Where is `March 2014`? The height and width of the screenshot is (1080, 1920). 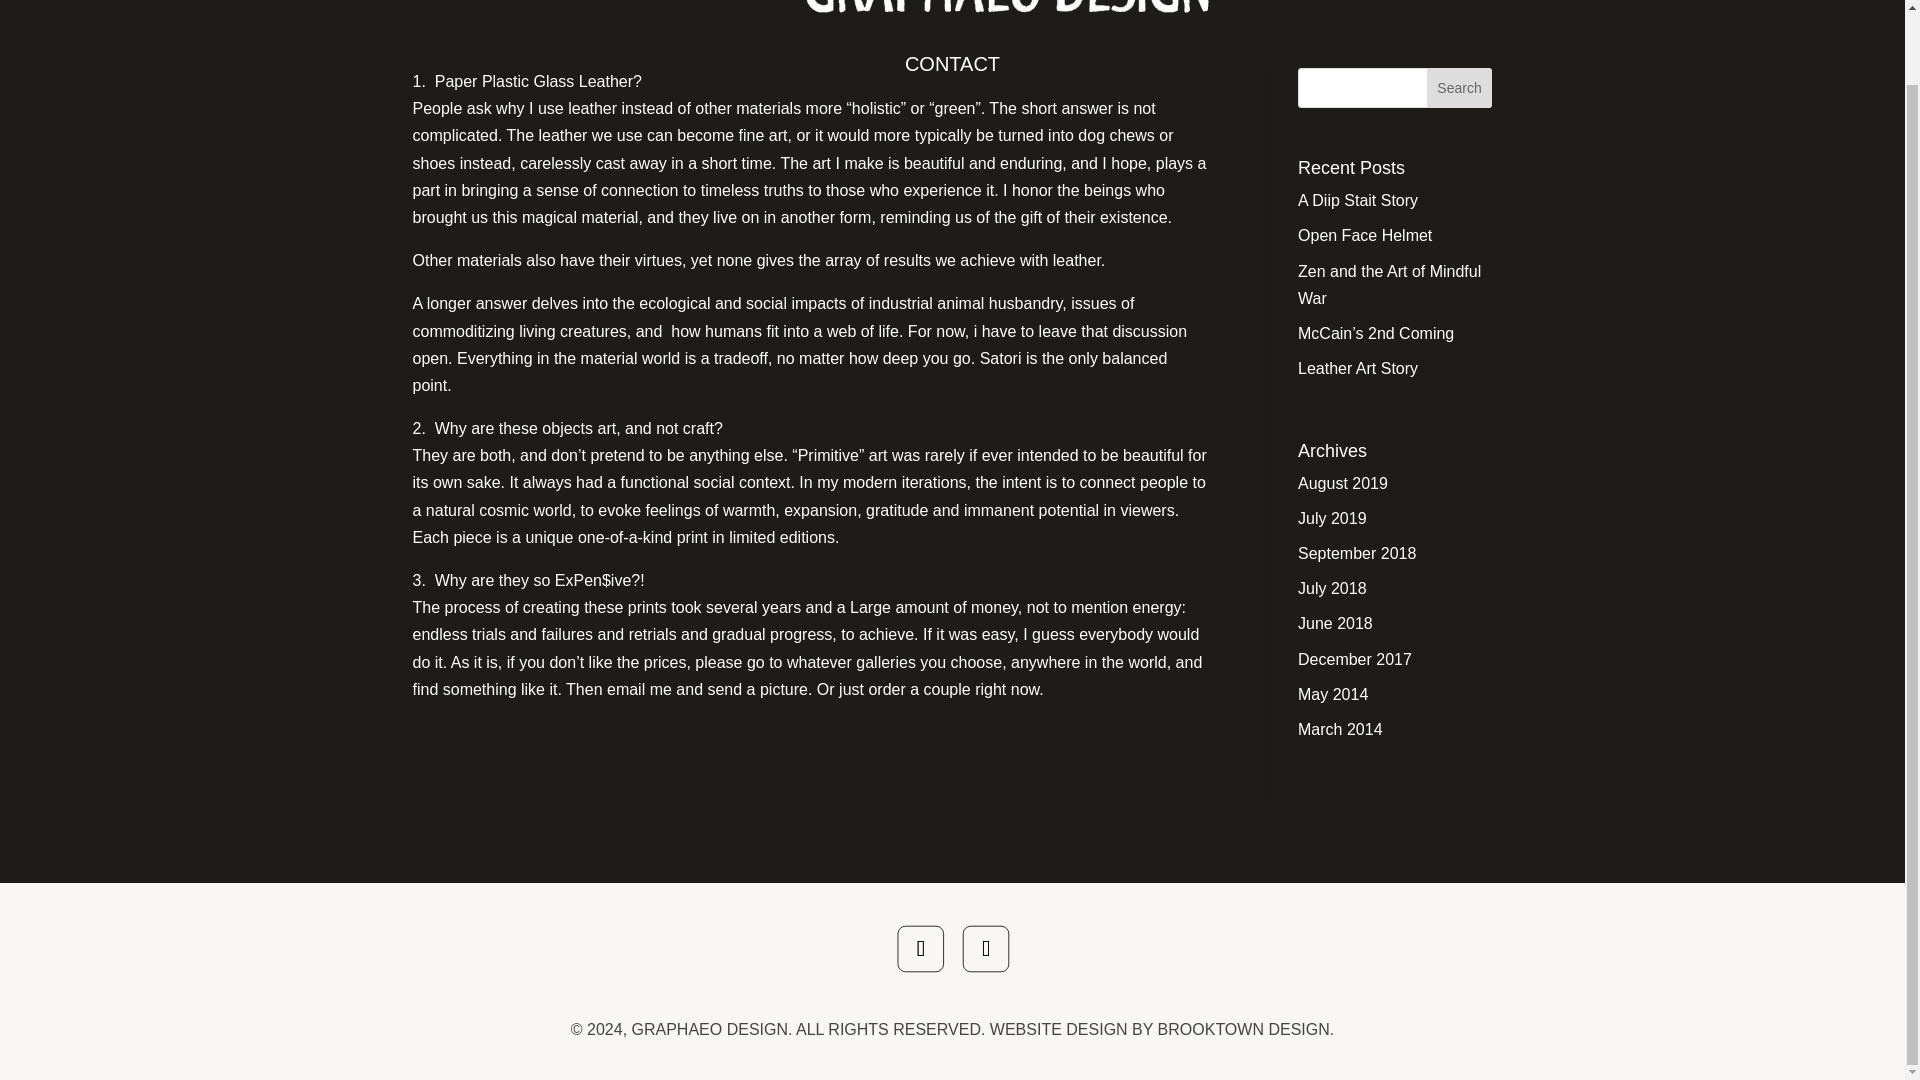
March 2014 is located at coordinates (1340, 729).